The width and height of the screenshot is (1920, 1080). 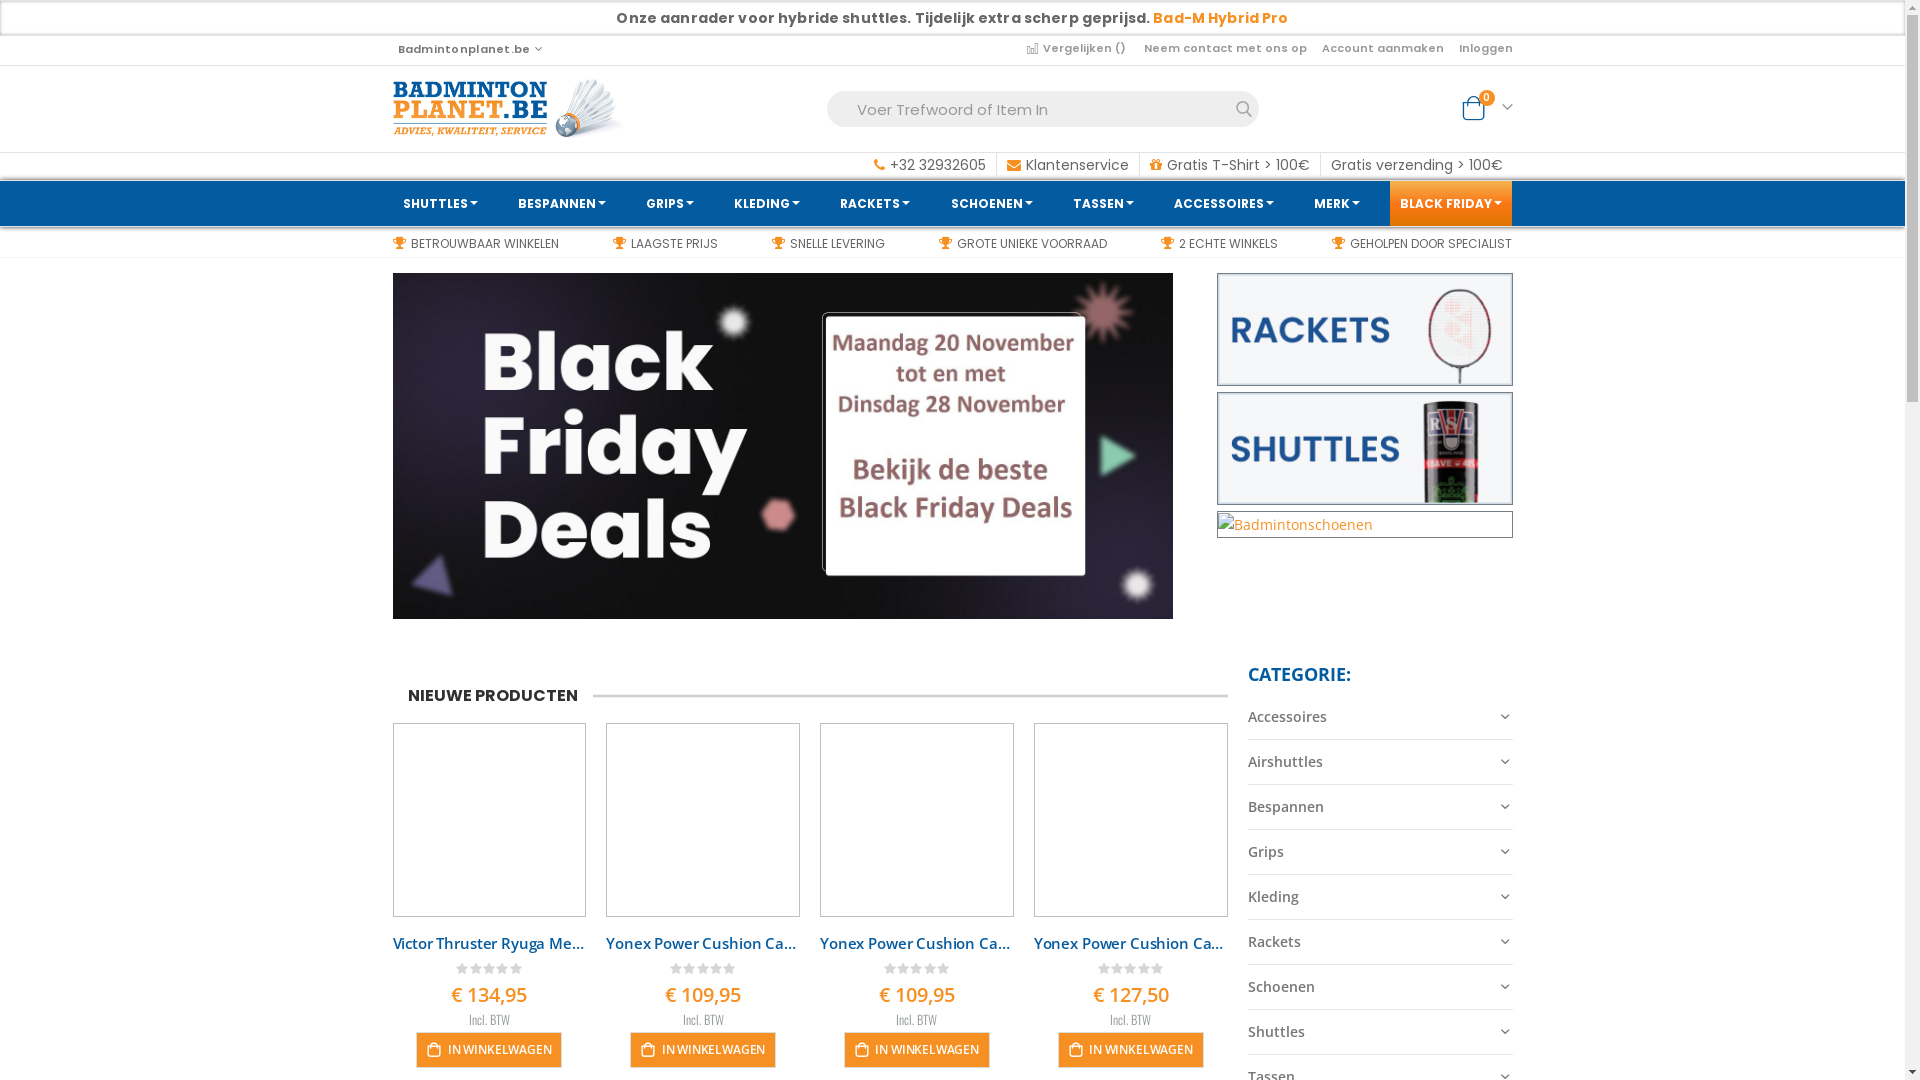 I want to click on SCHOENEN, so click(x=992, y=204).